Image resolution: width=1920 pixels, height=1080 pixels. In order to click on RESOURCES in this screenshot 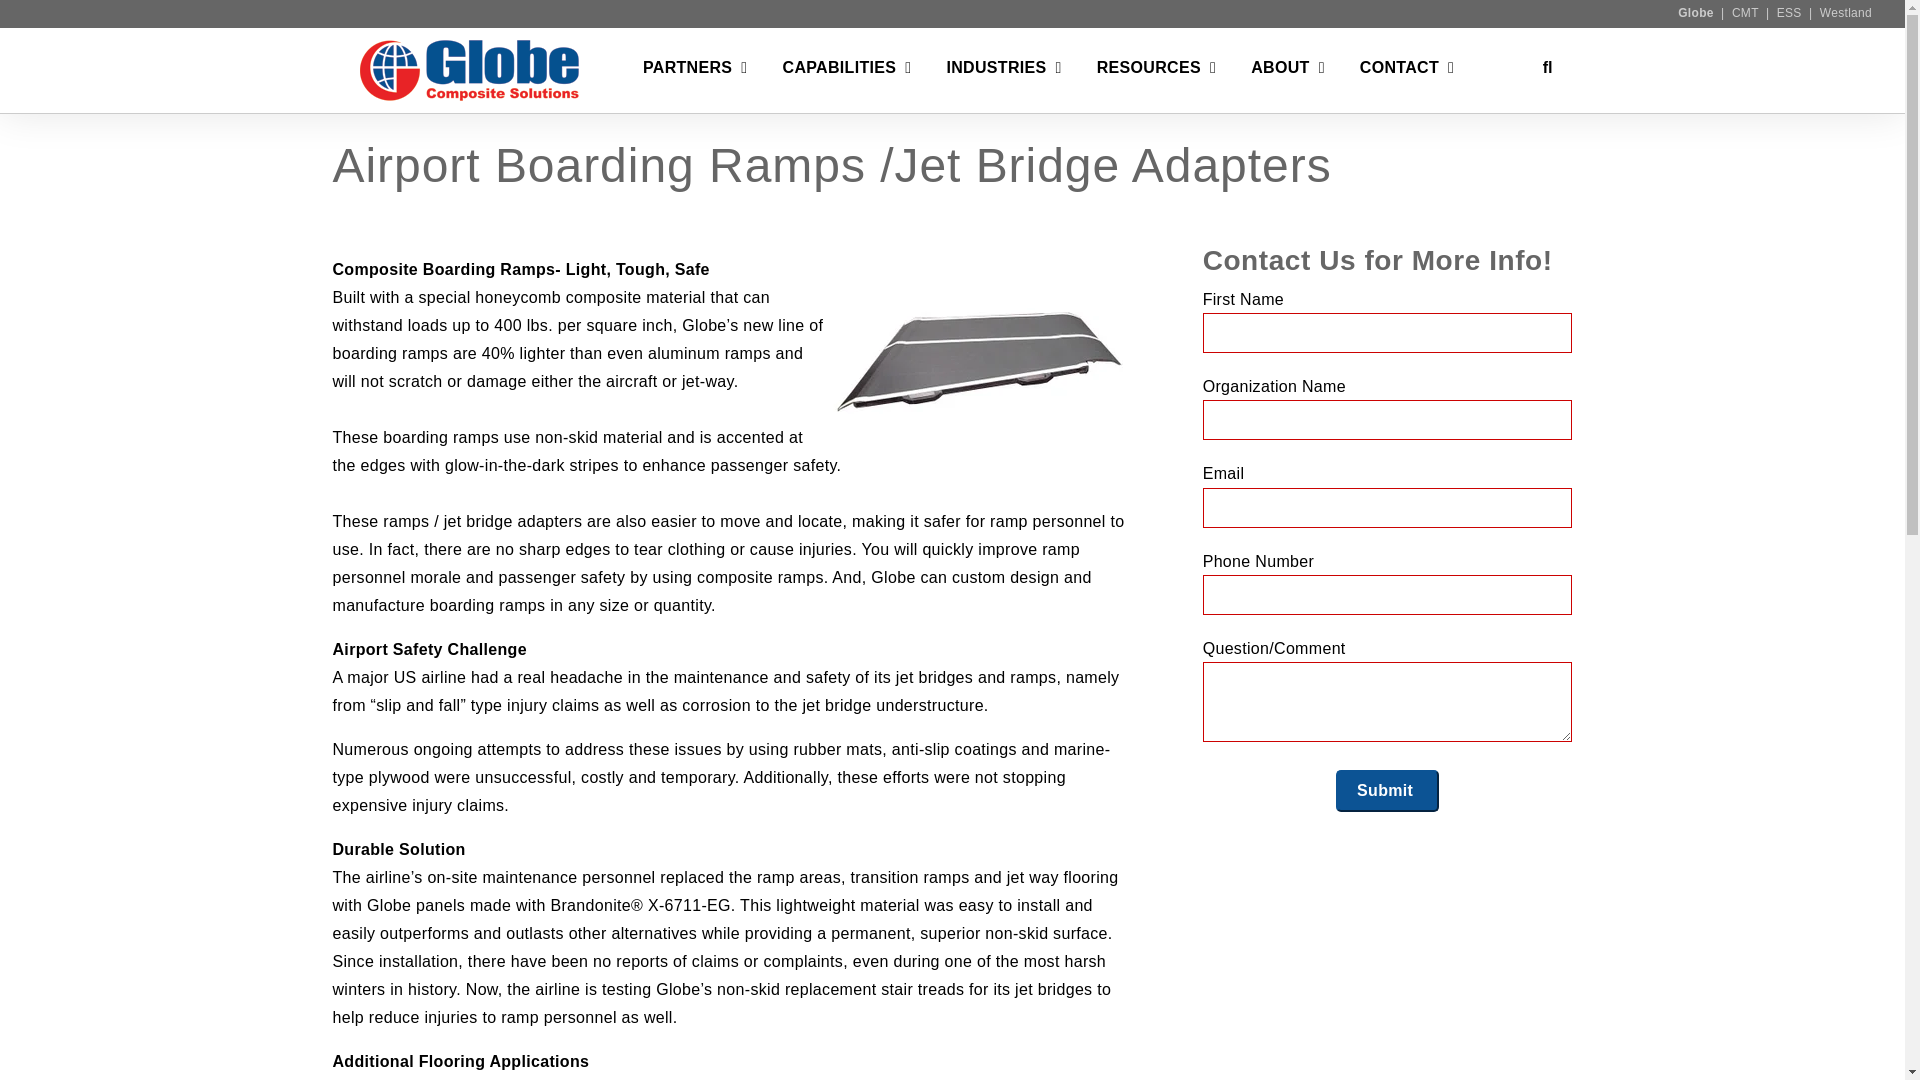, I will do `click(1148, 71)`.